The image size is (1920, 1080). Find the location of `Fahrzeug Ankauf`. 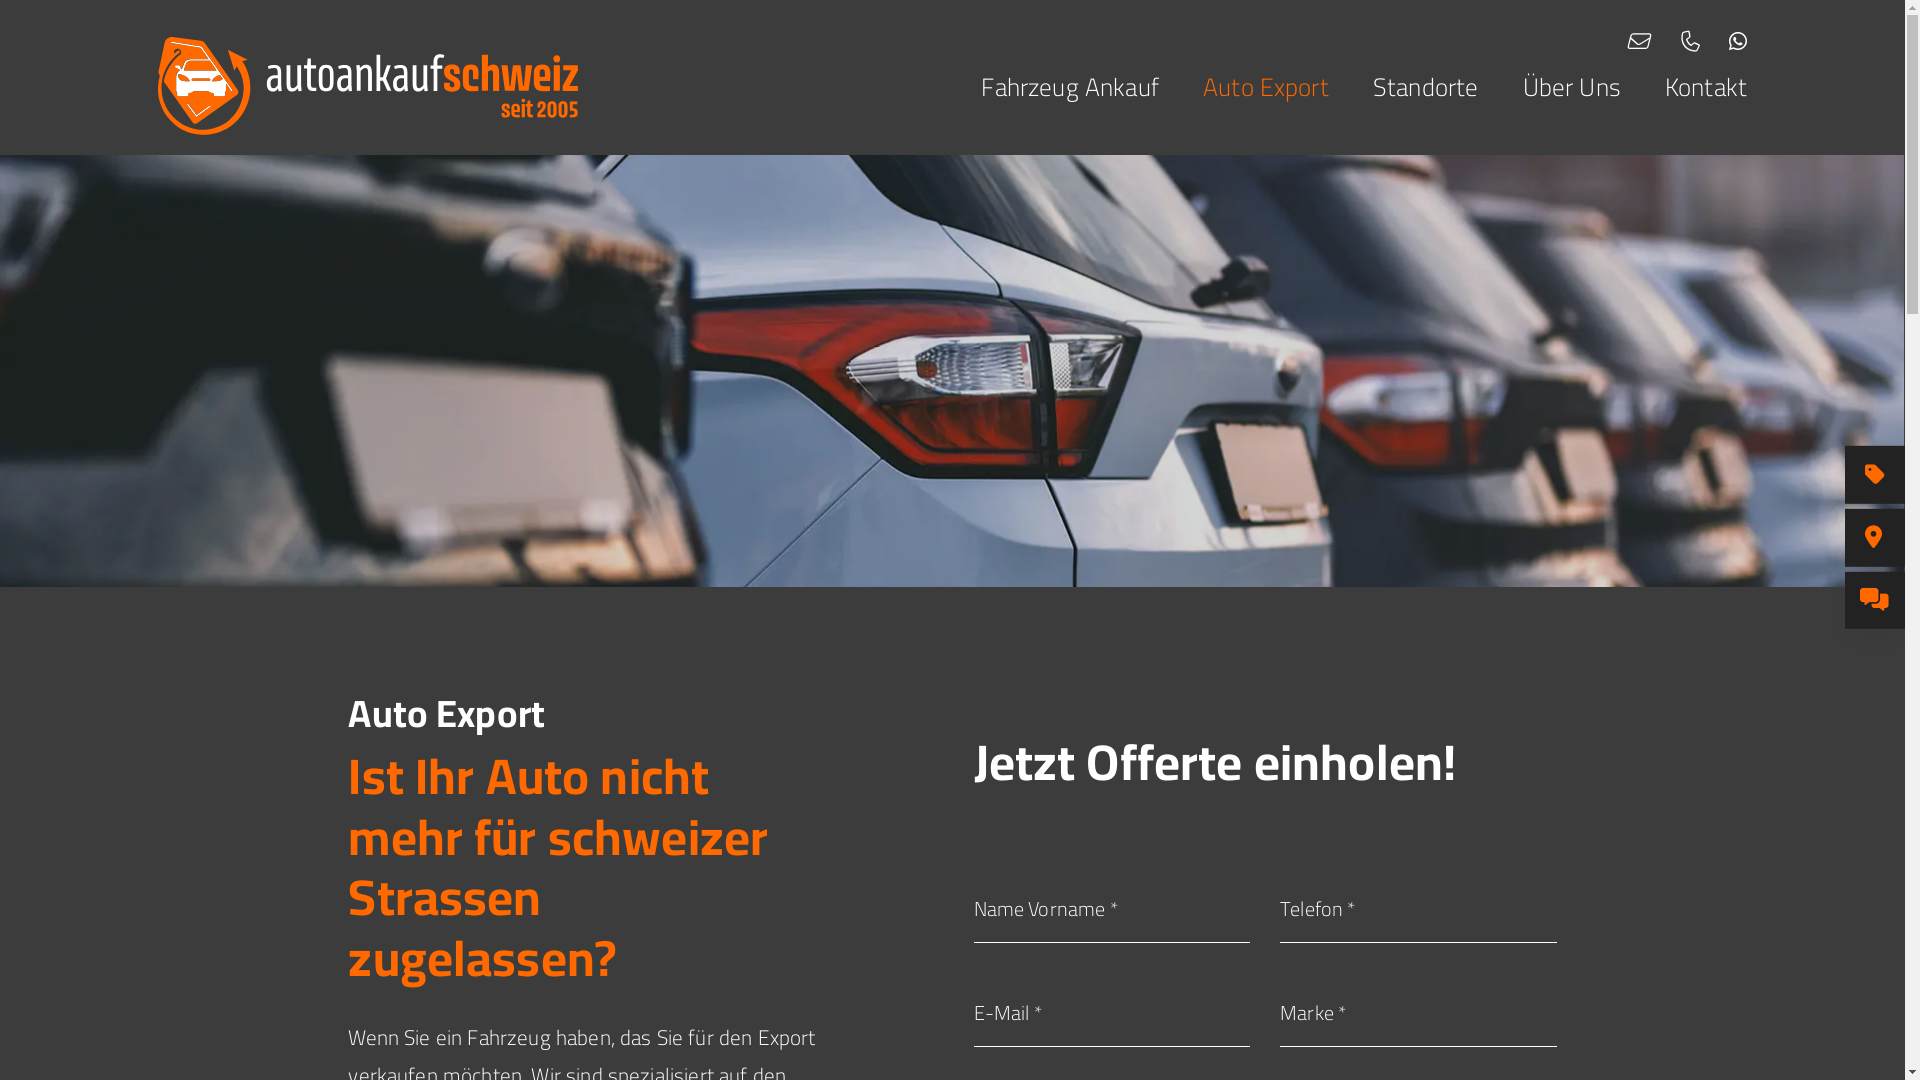

Fahrzeug Ankauf is located at coordinates (1048, 87).